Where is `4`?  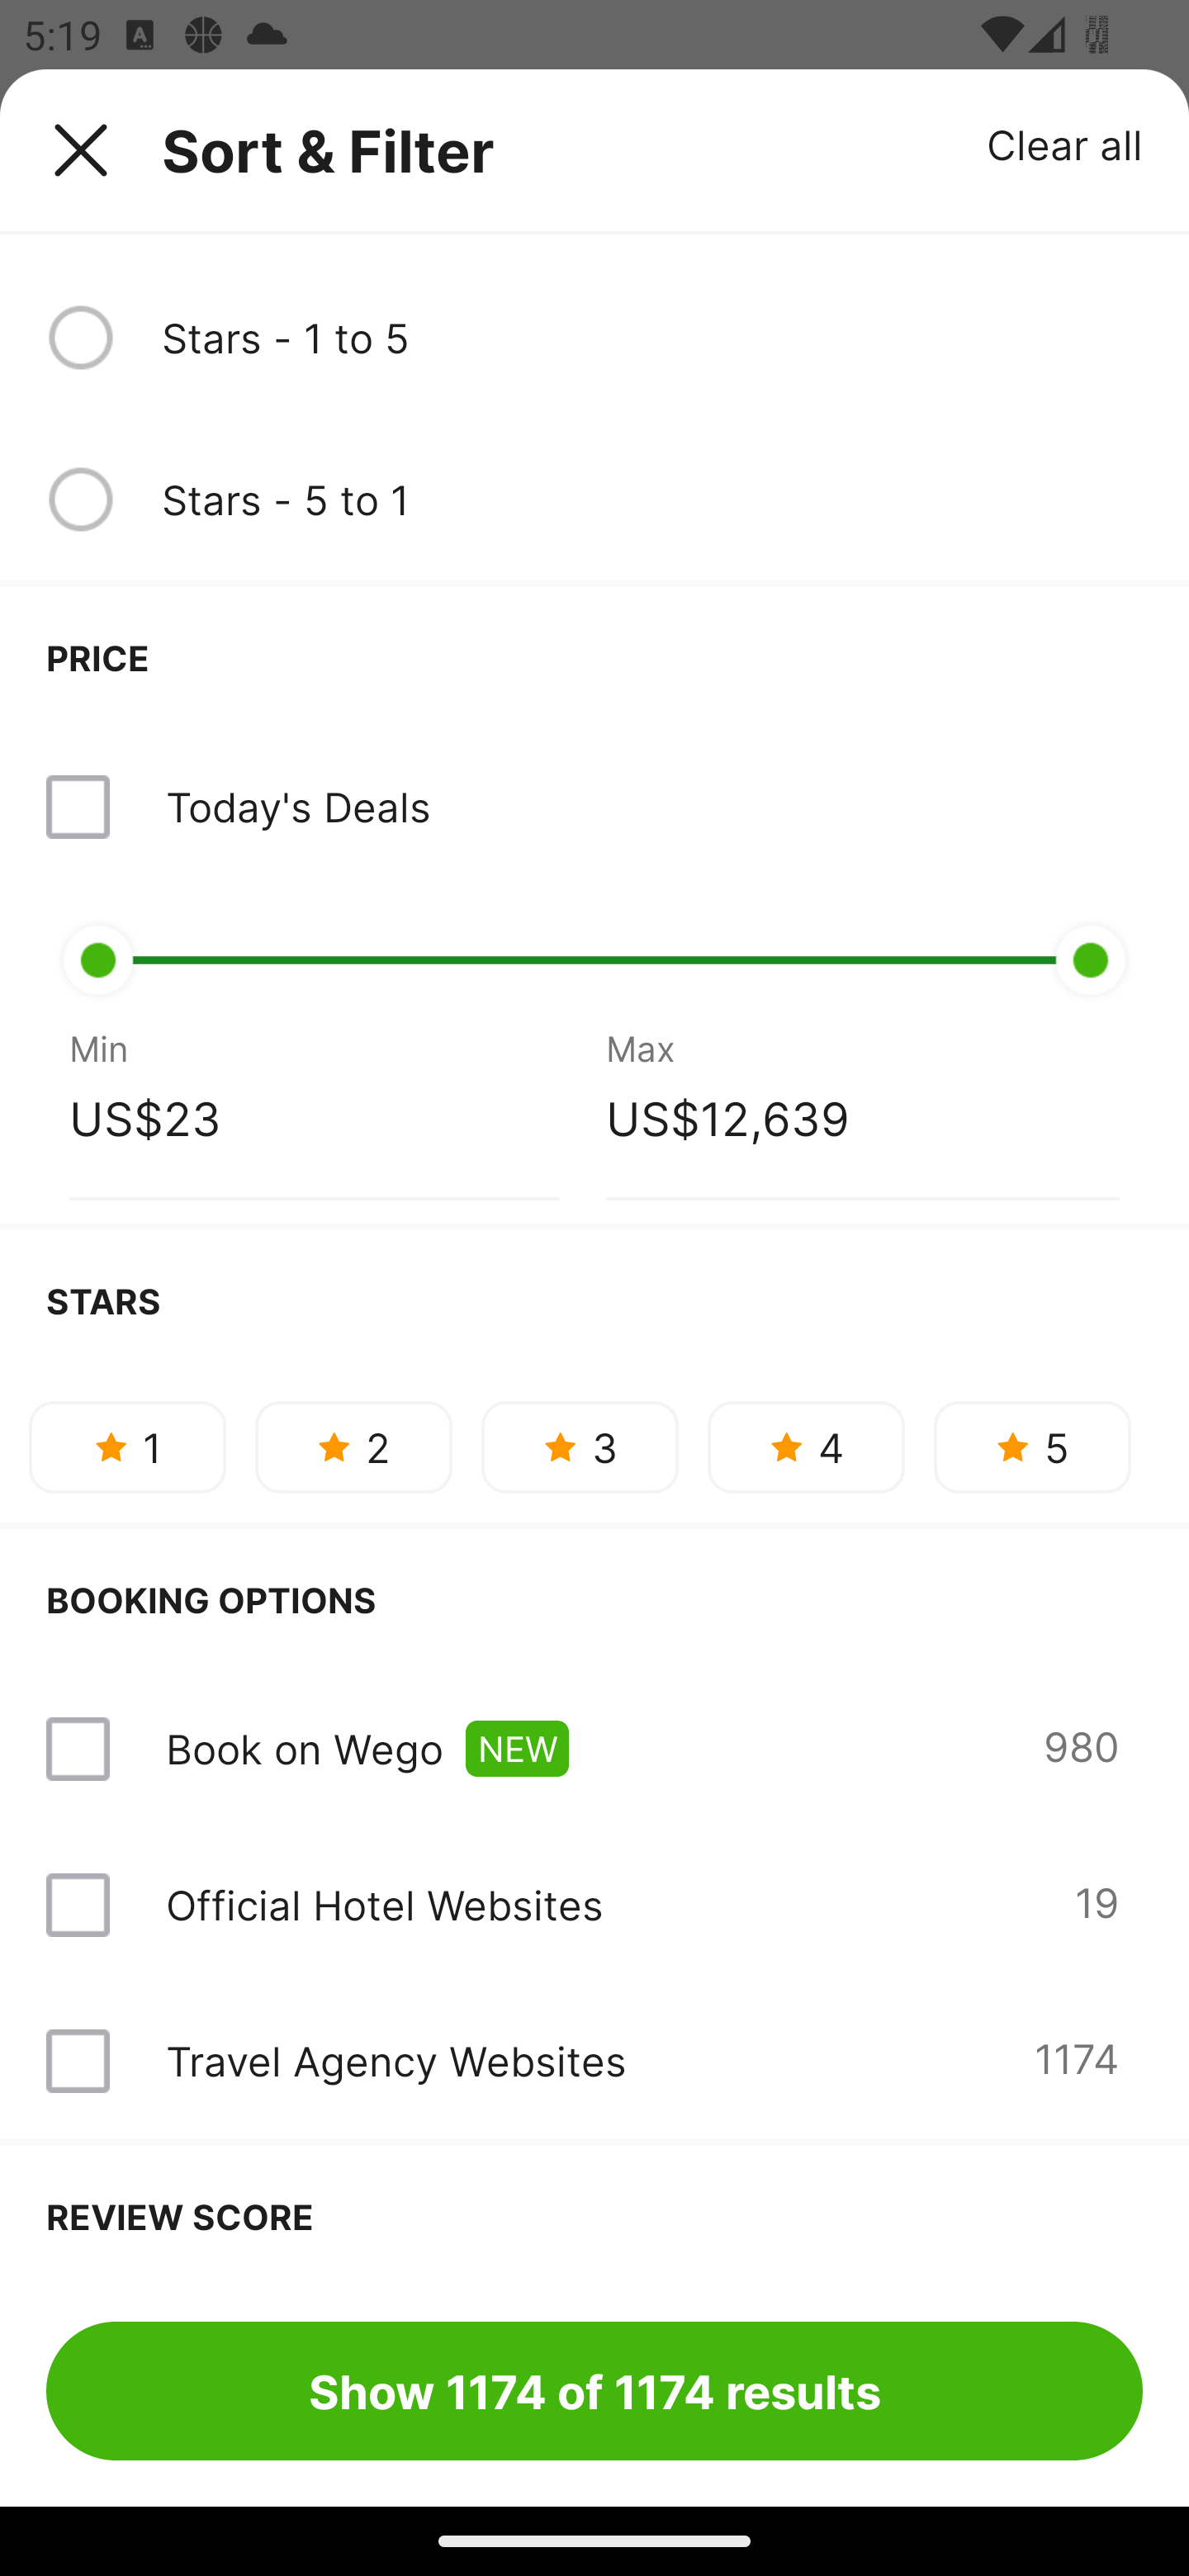 4 is located at coordinates (806, 1447).